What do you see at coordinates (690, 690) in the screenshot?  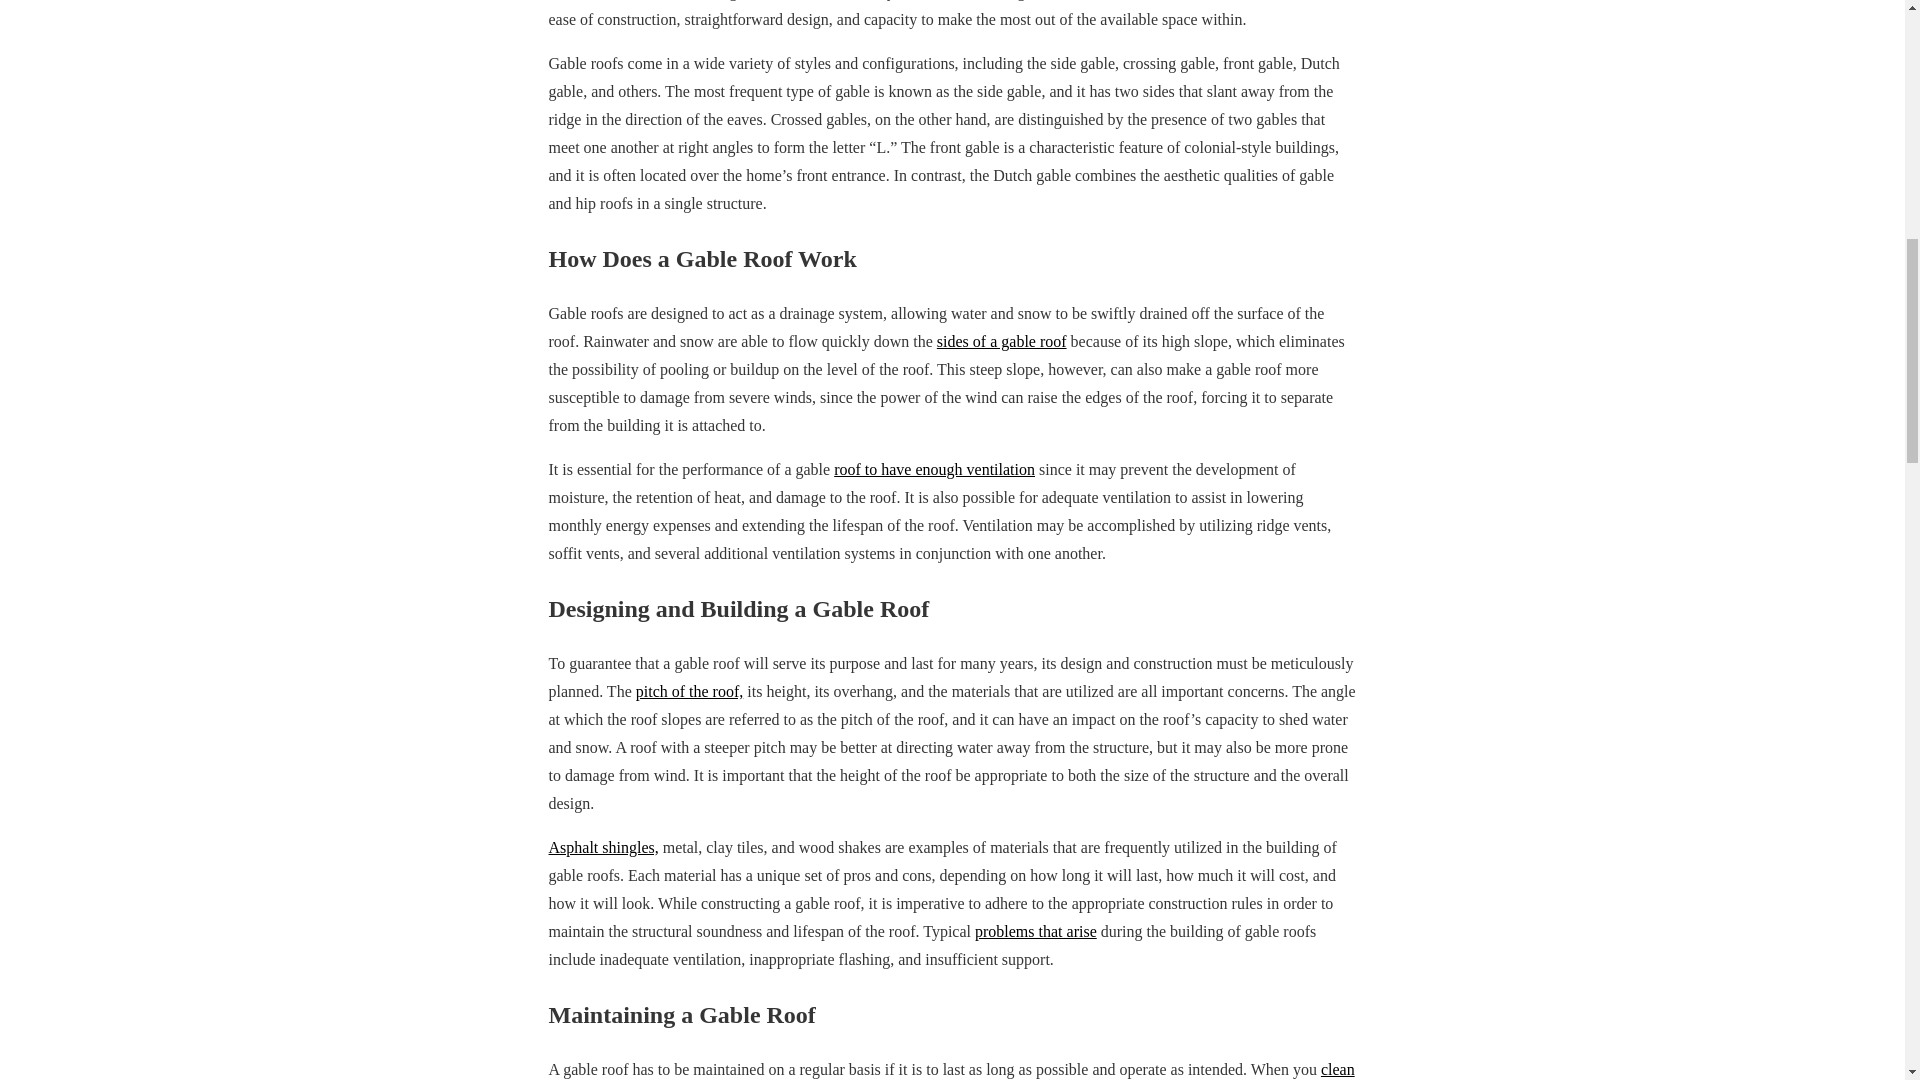 I see `pitch of the roof,` at bounding box center [690, 690].